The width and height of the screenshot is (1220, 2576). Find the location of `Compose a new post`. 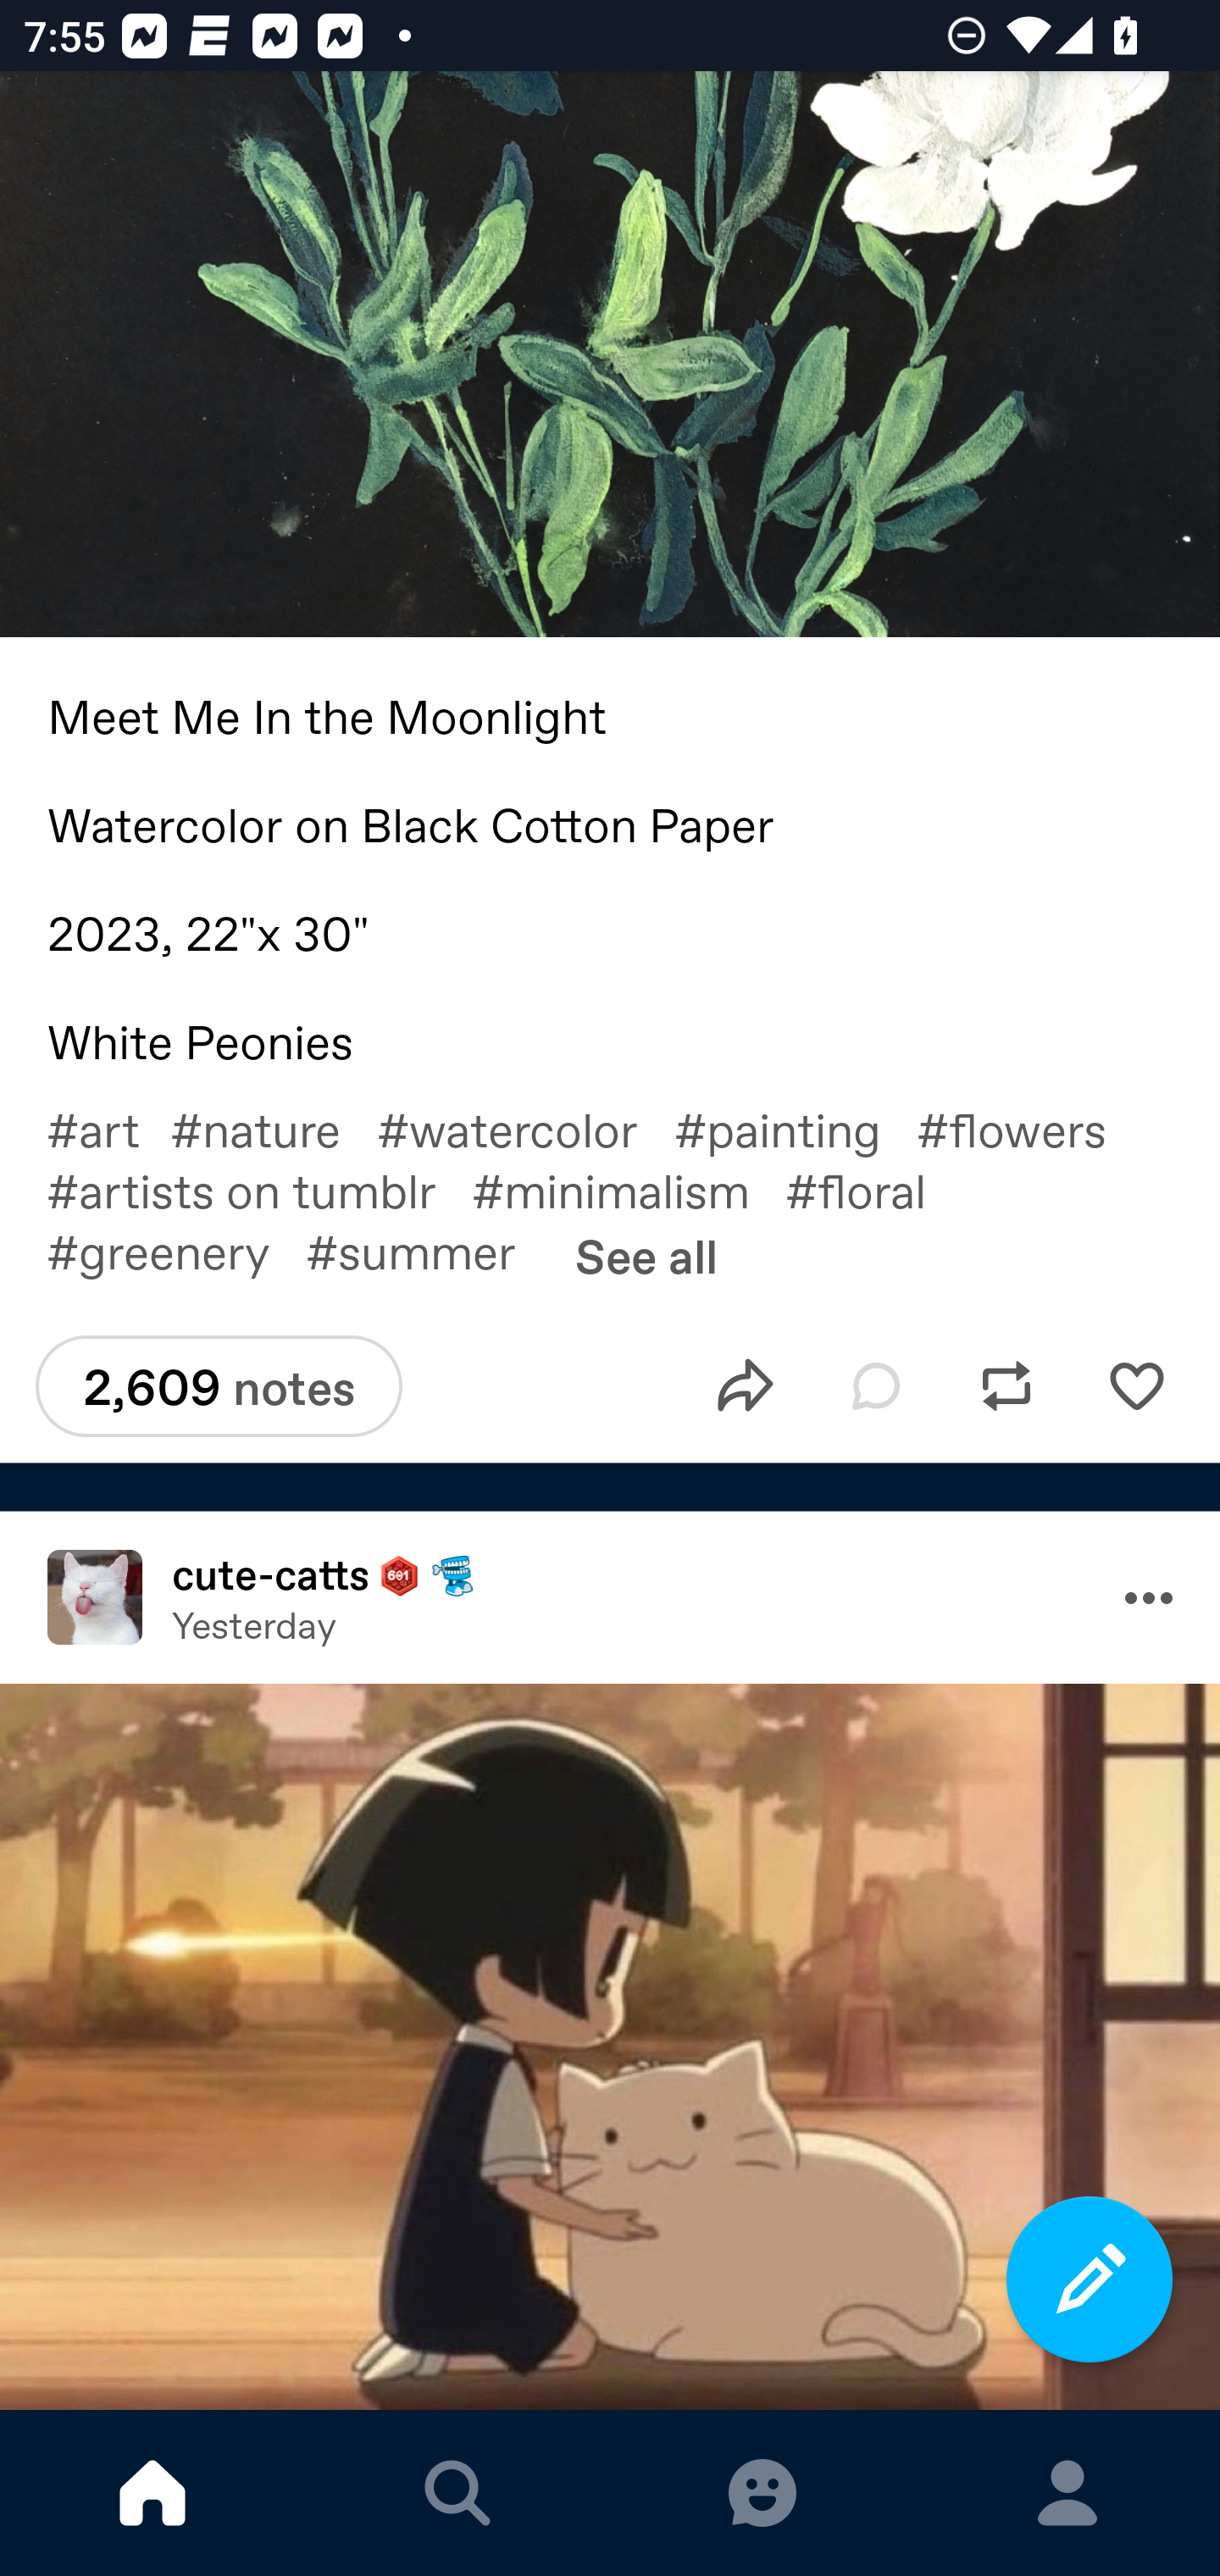

Compose a new post is located at coordinates (1090, 2279).